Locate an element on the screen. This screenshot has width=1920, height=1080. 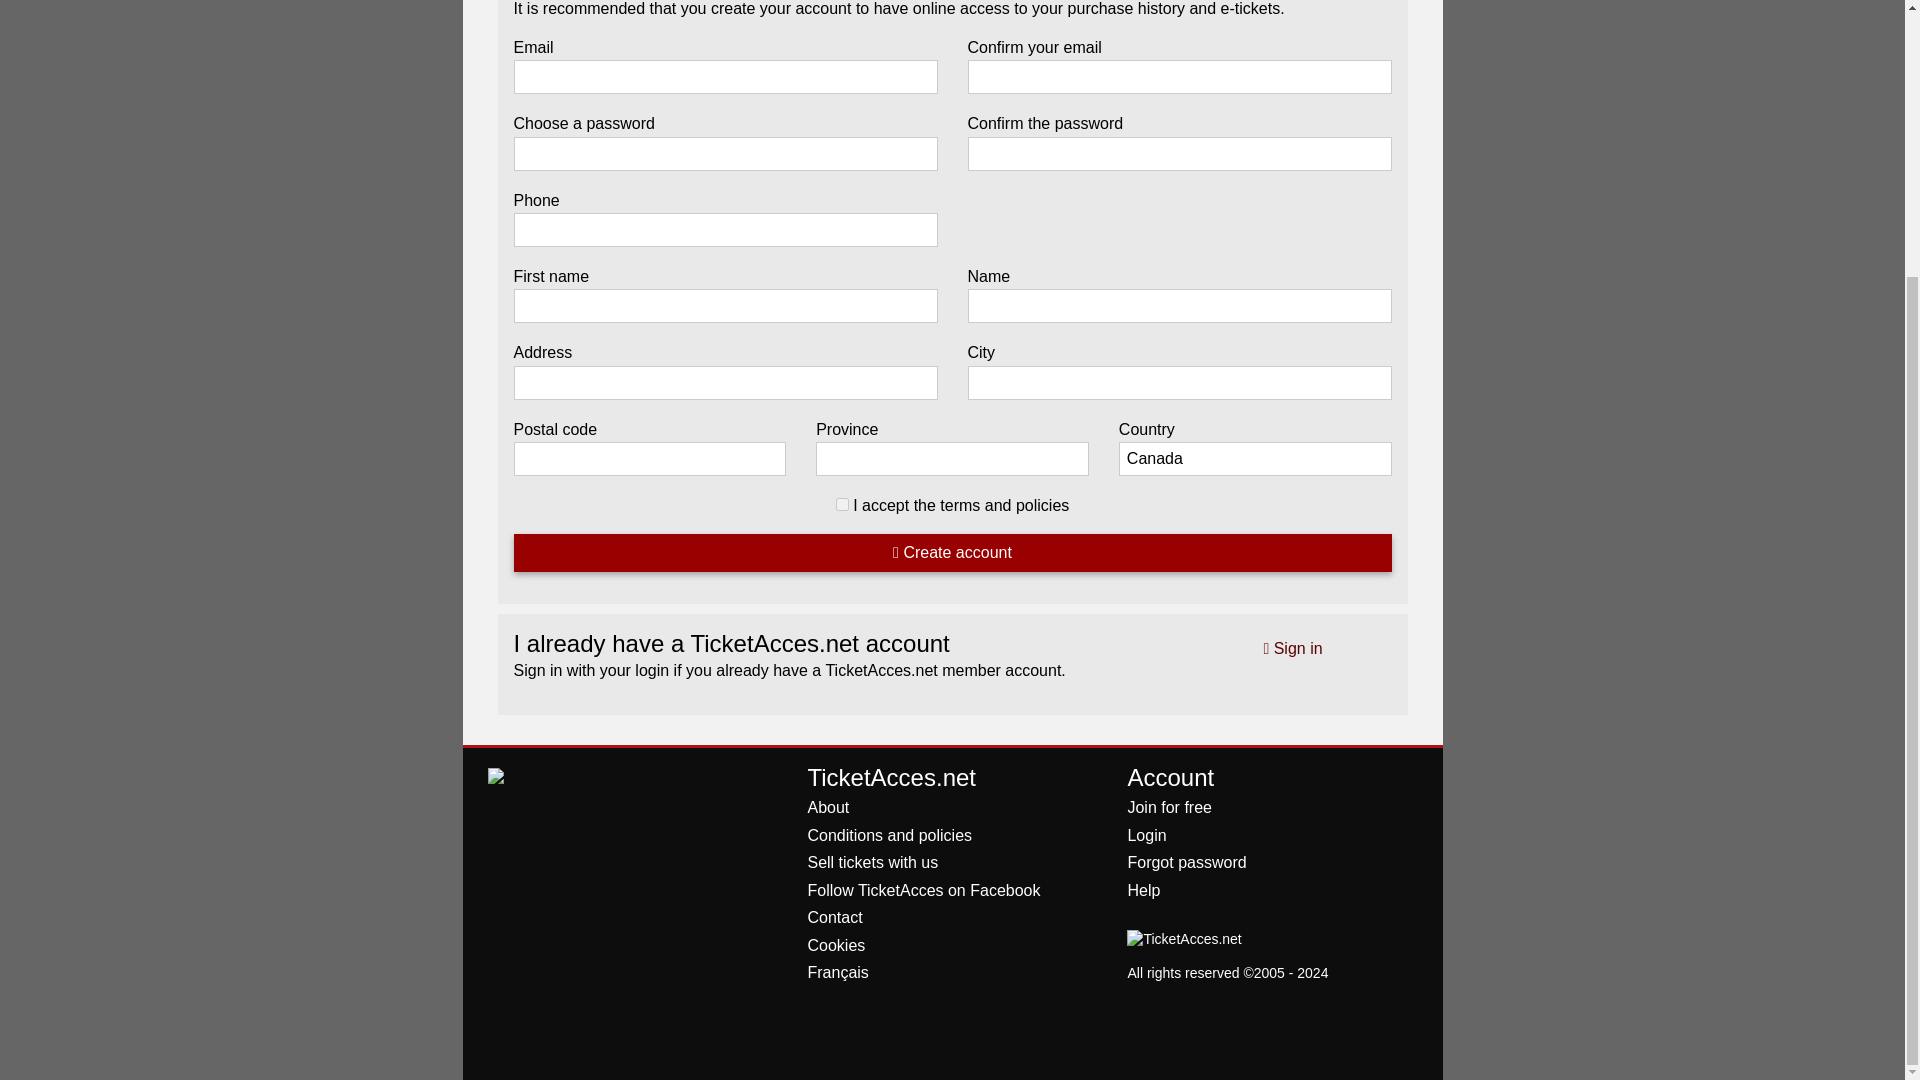
Cookies is located at coordinates (836, 945).